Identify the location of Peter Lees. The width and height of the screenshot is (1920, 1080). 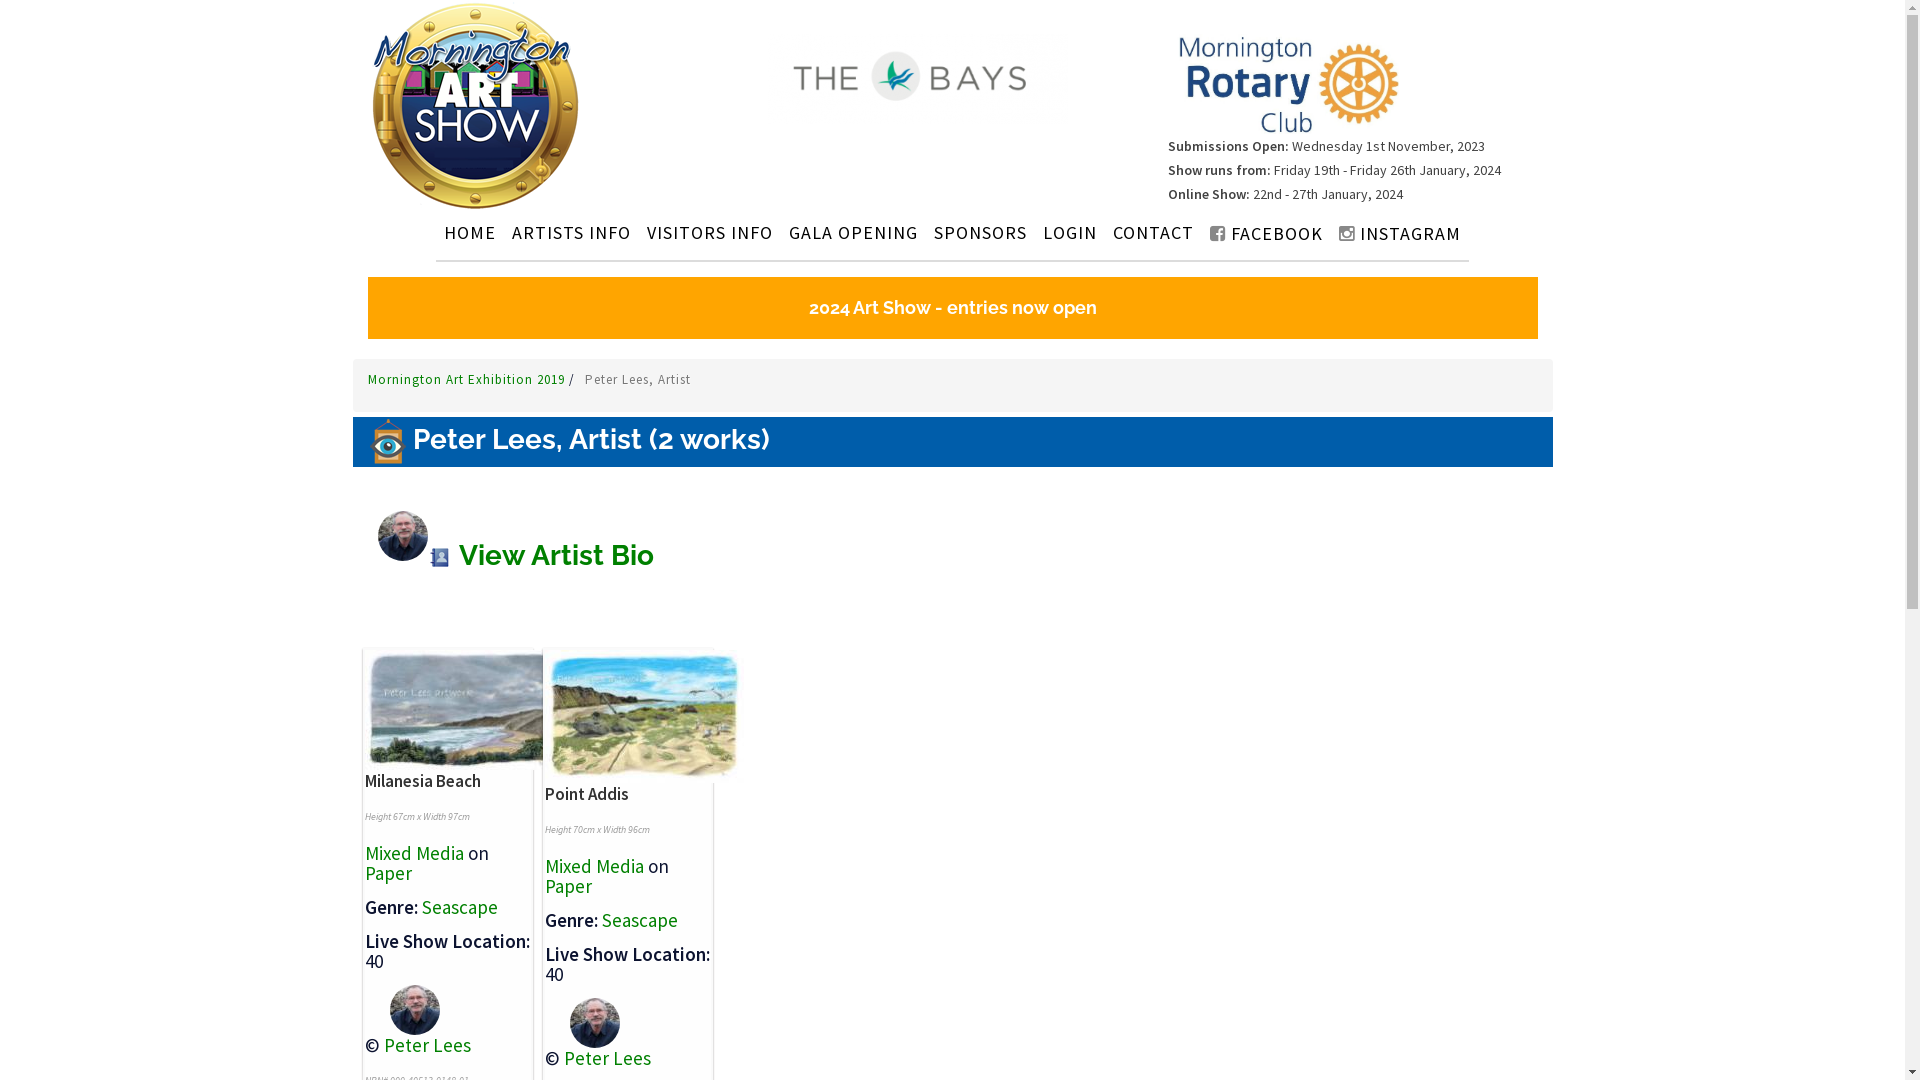
(428, 1045).